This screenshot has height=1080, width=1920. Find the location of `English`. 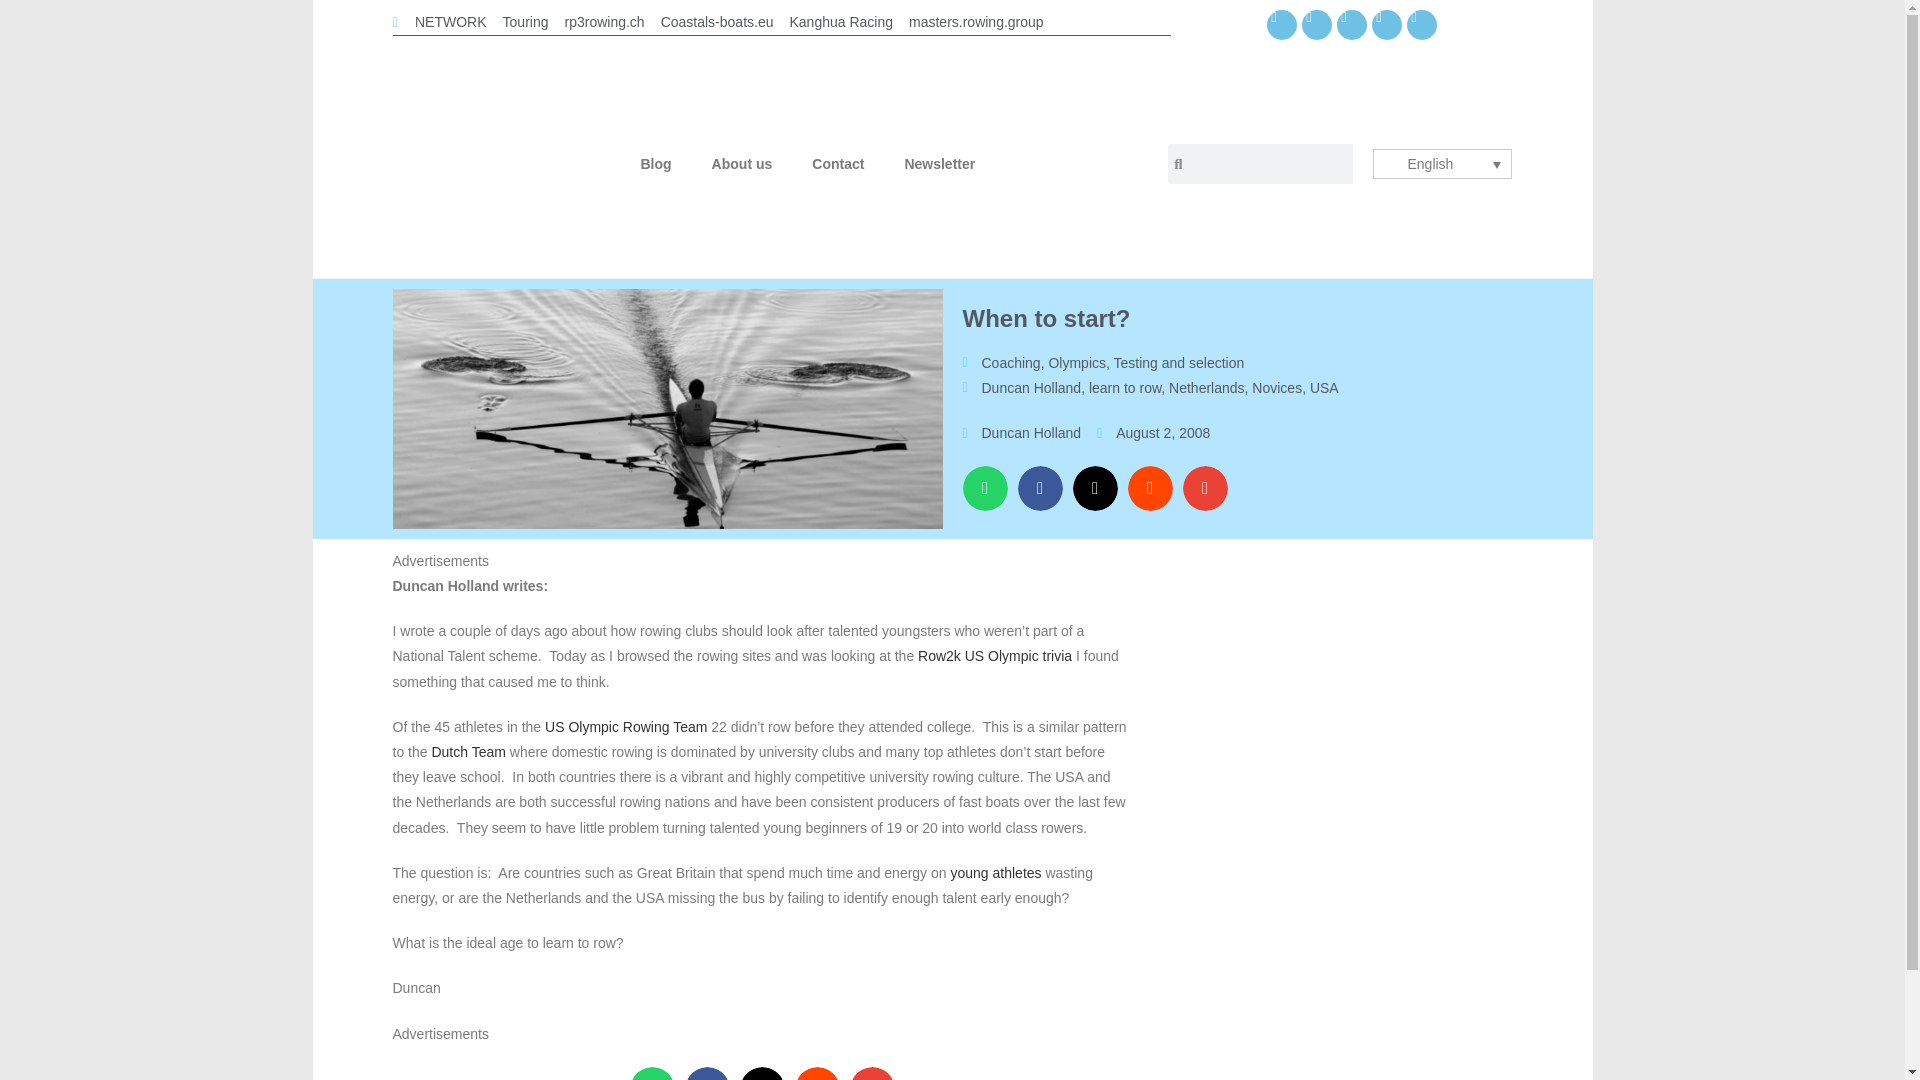

English is located at coordinates (1442, 164).